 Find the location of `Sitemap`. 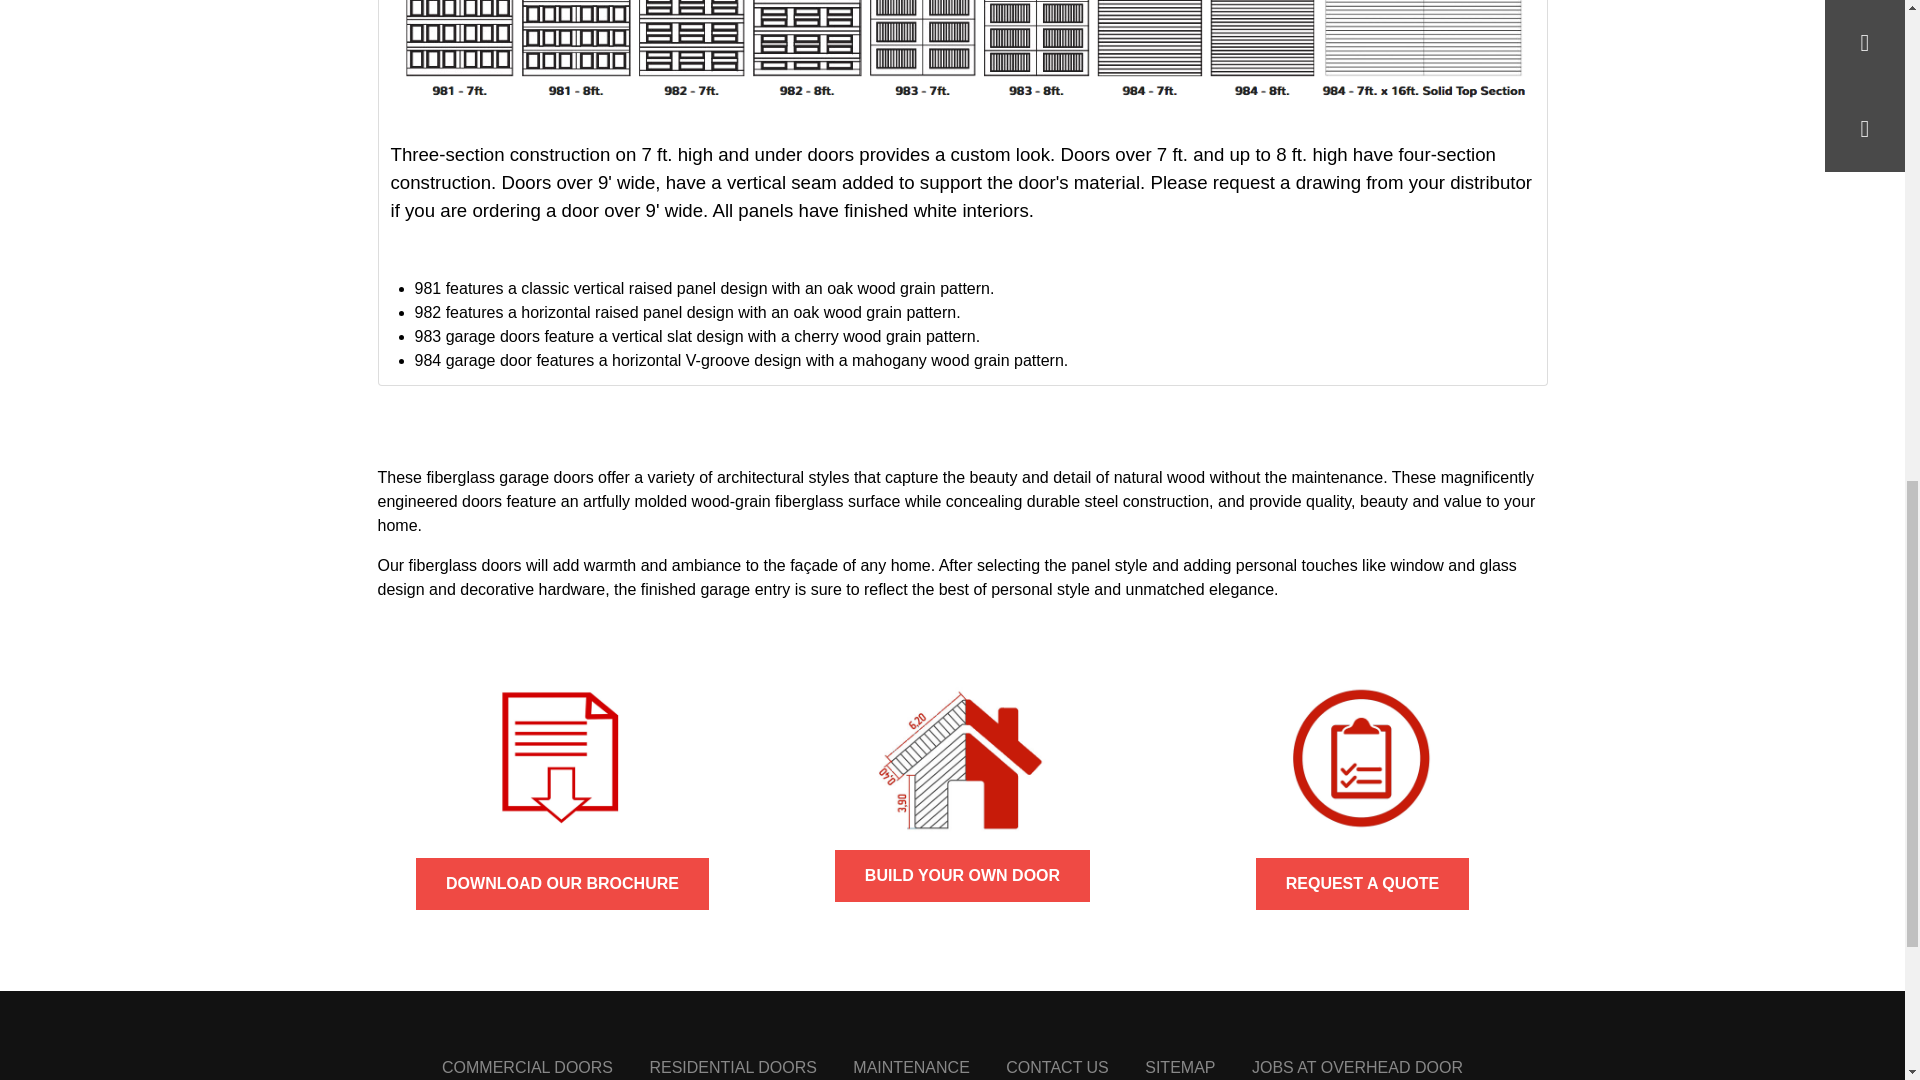

Sitemap is located at coordinates (1180, 1067).